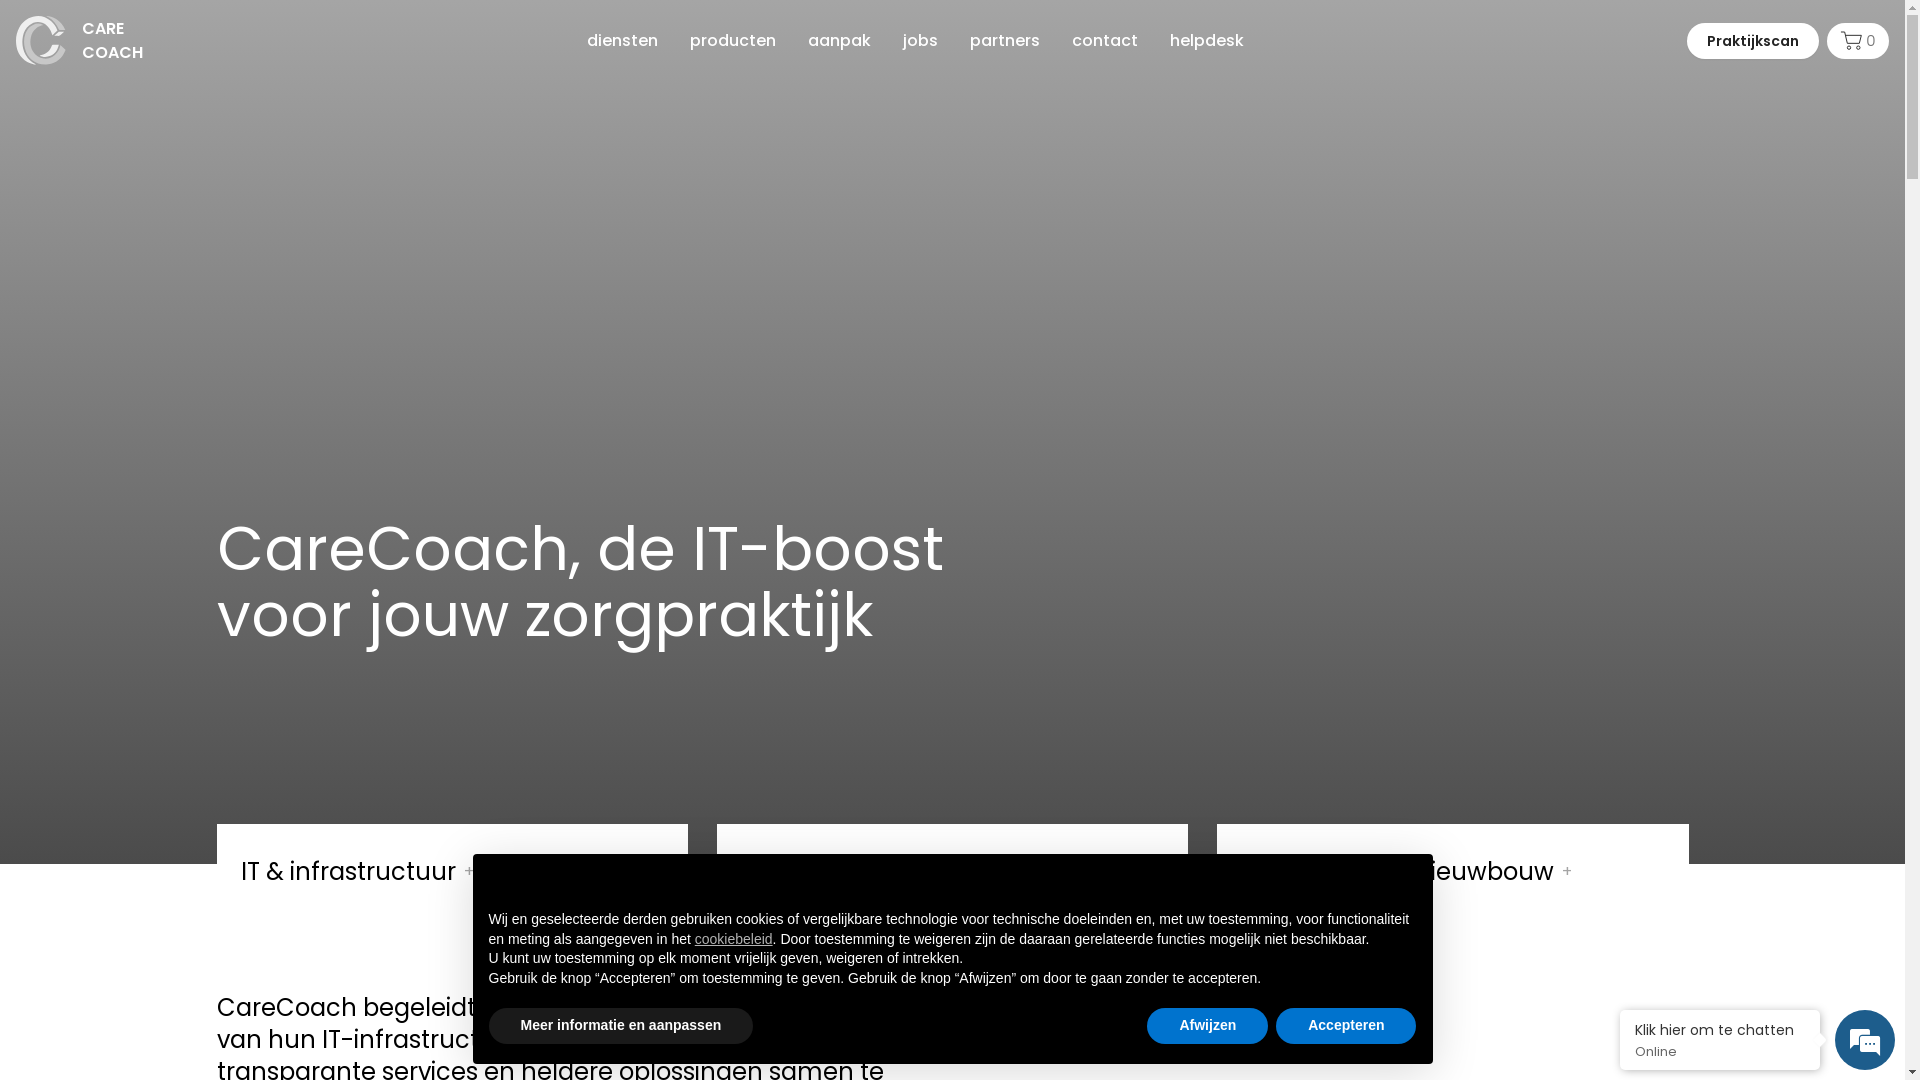  Describe the element at coordinates (1005, 40) in the screenshot. I see `partners` at that location.